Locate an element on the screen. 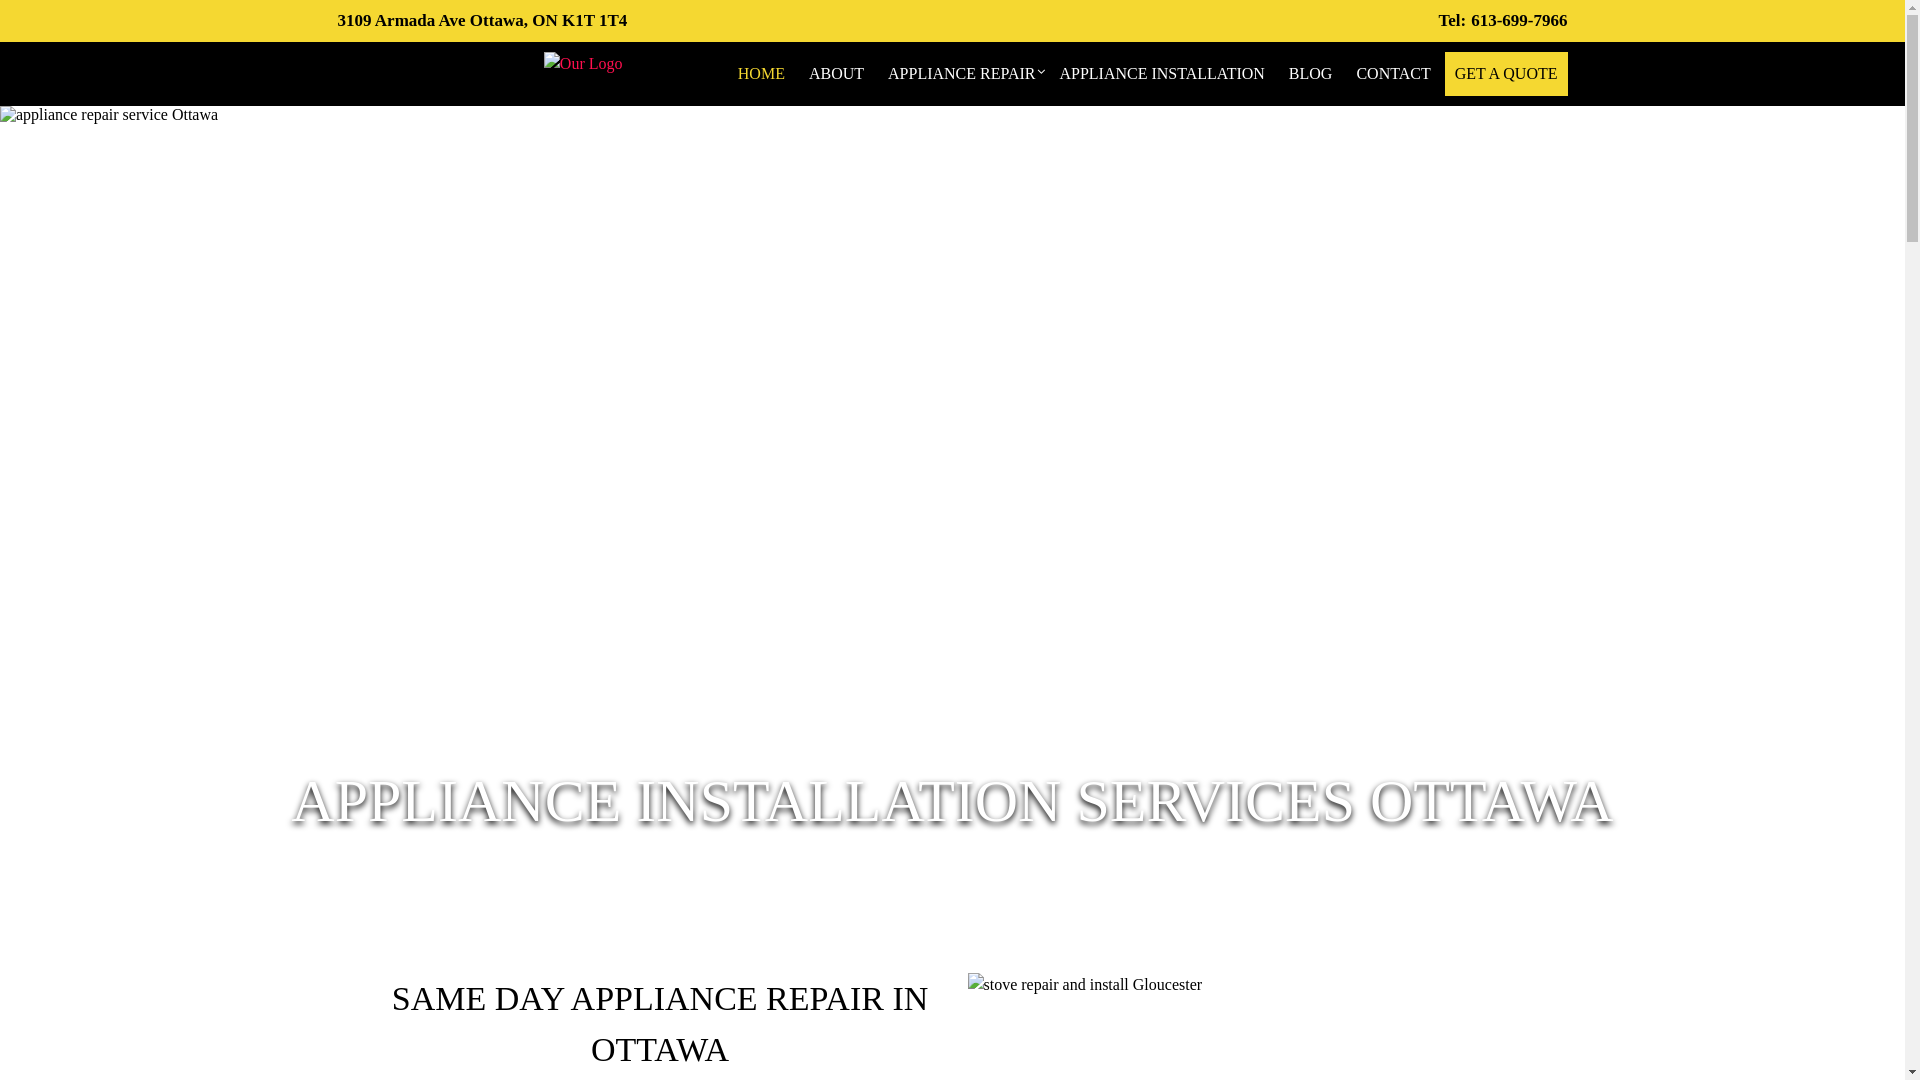 This screenshot has height=1080, width=1920. build in oven repair is located at coordinates (952, 507).